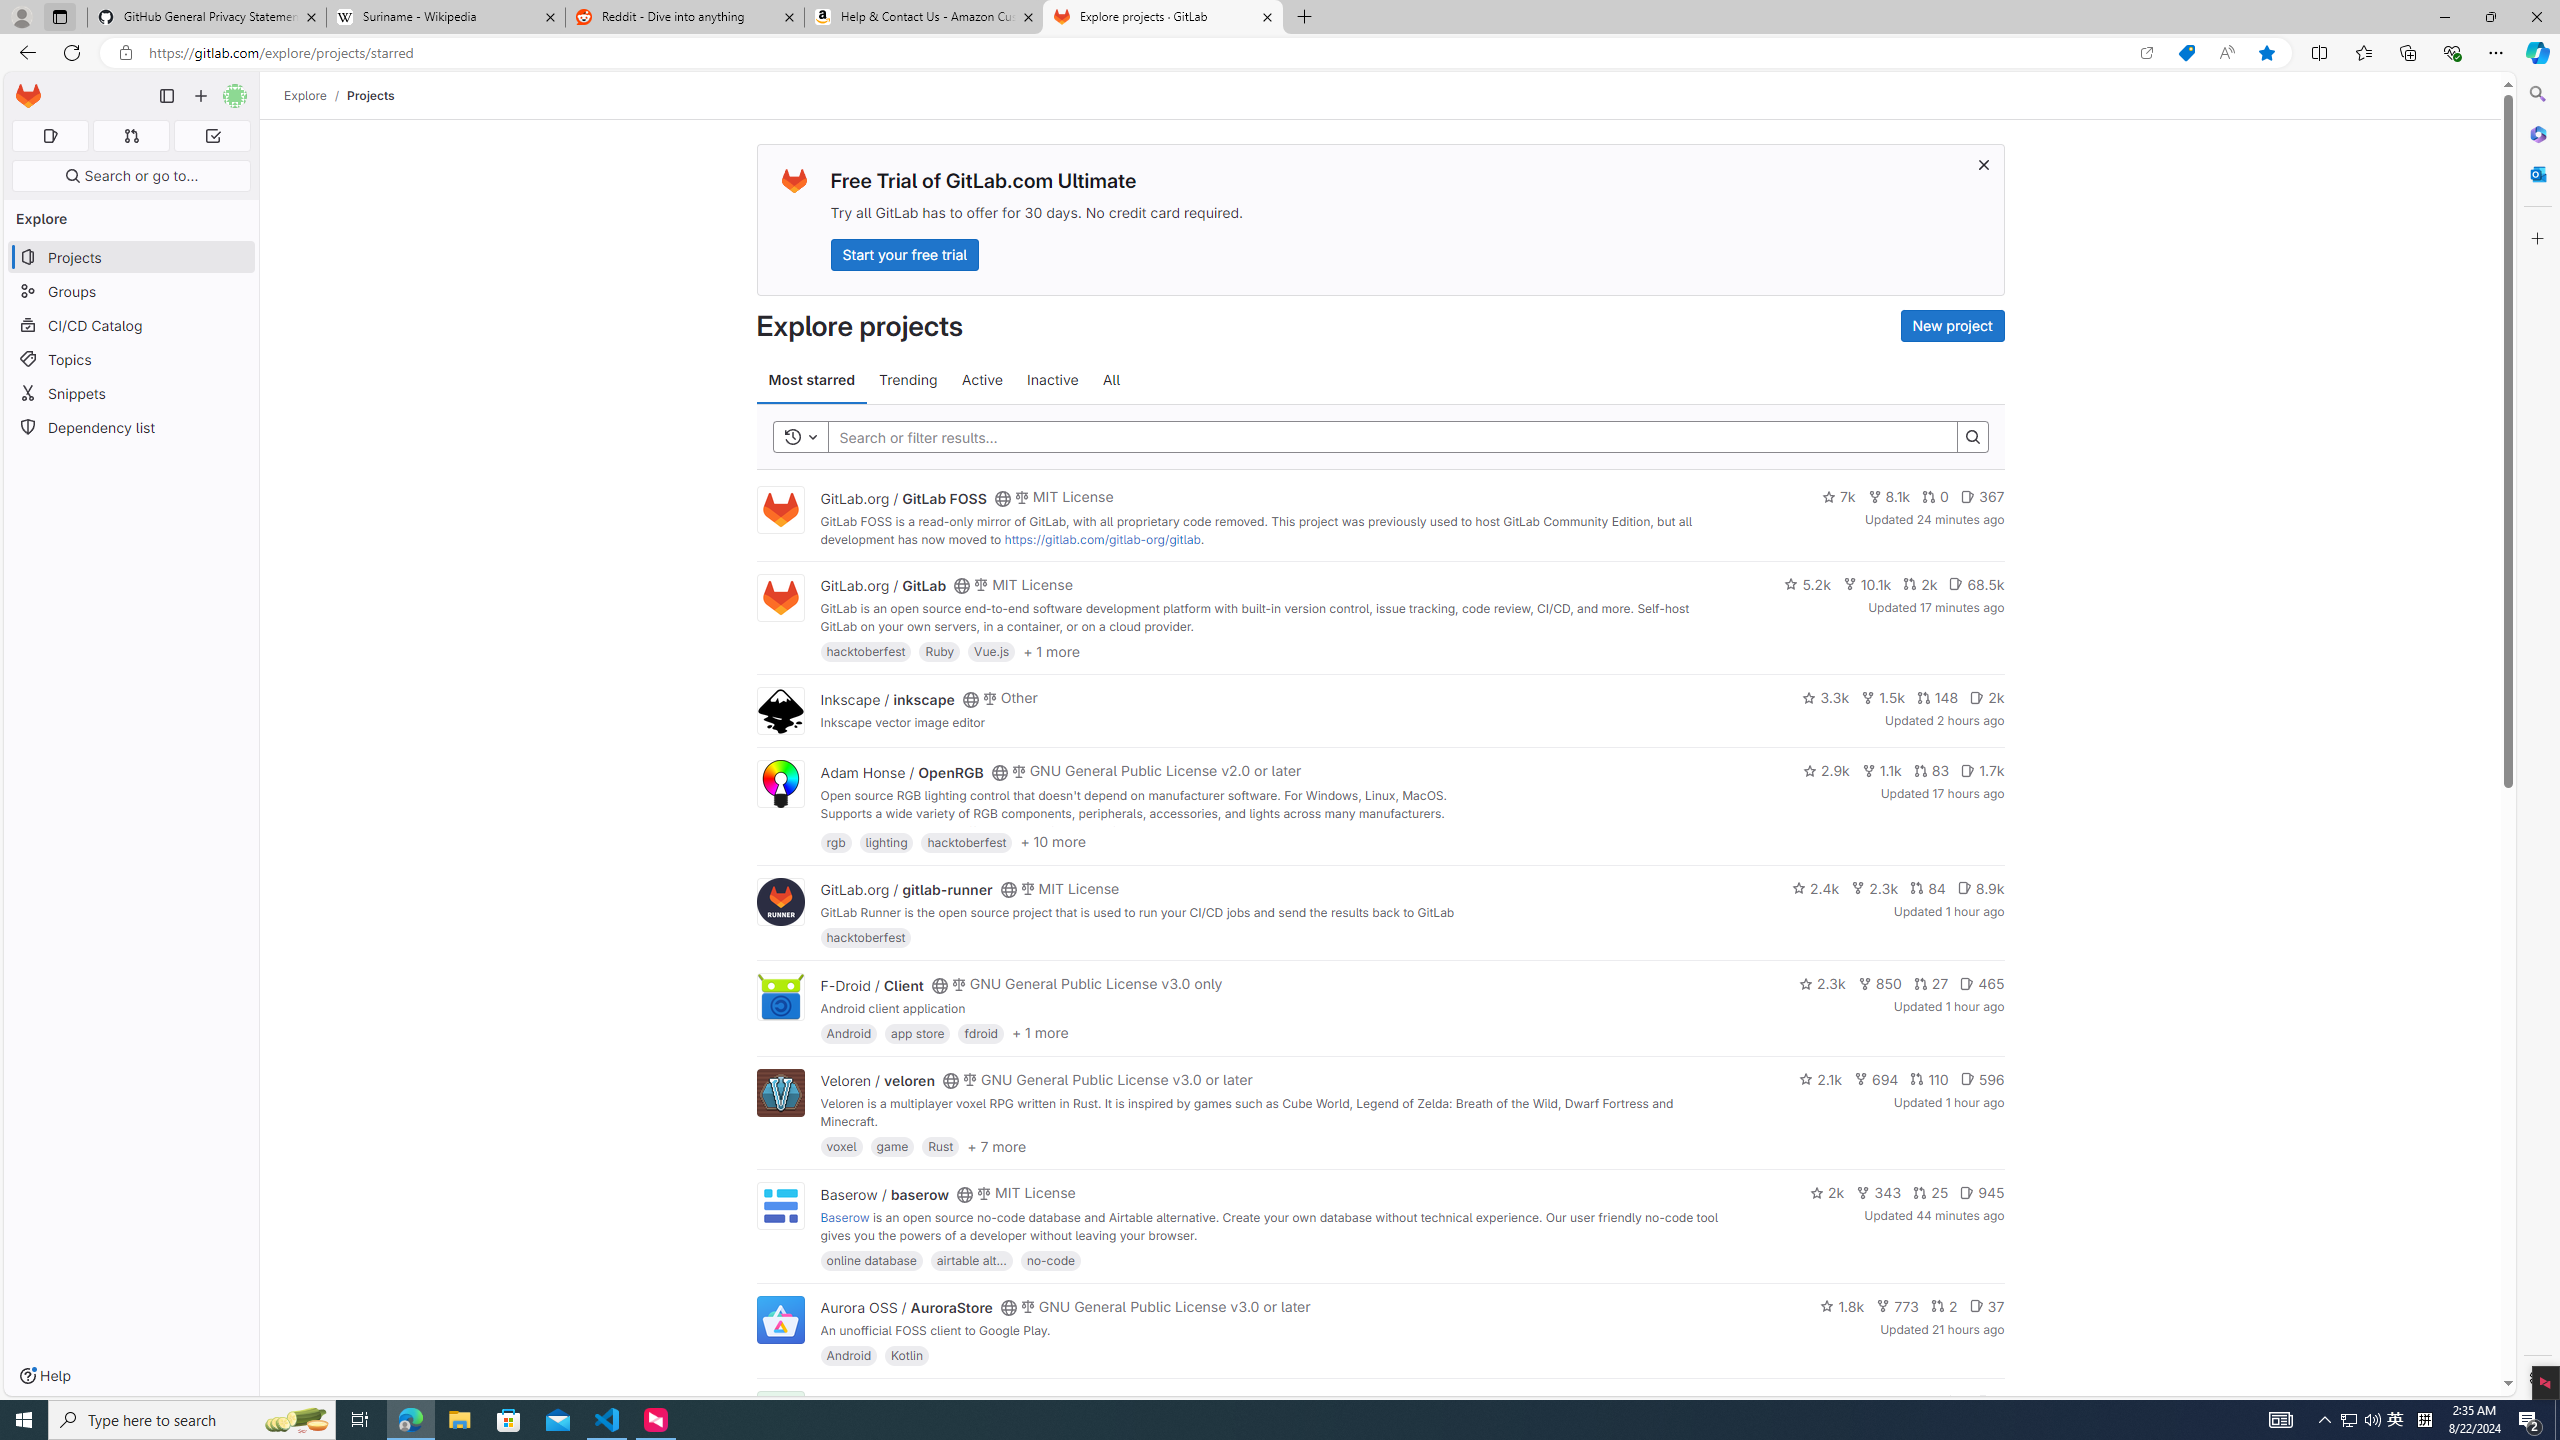 This screenshot has height=1440, width=2560. I want to click on hacktoberfest, so click(866, 937).